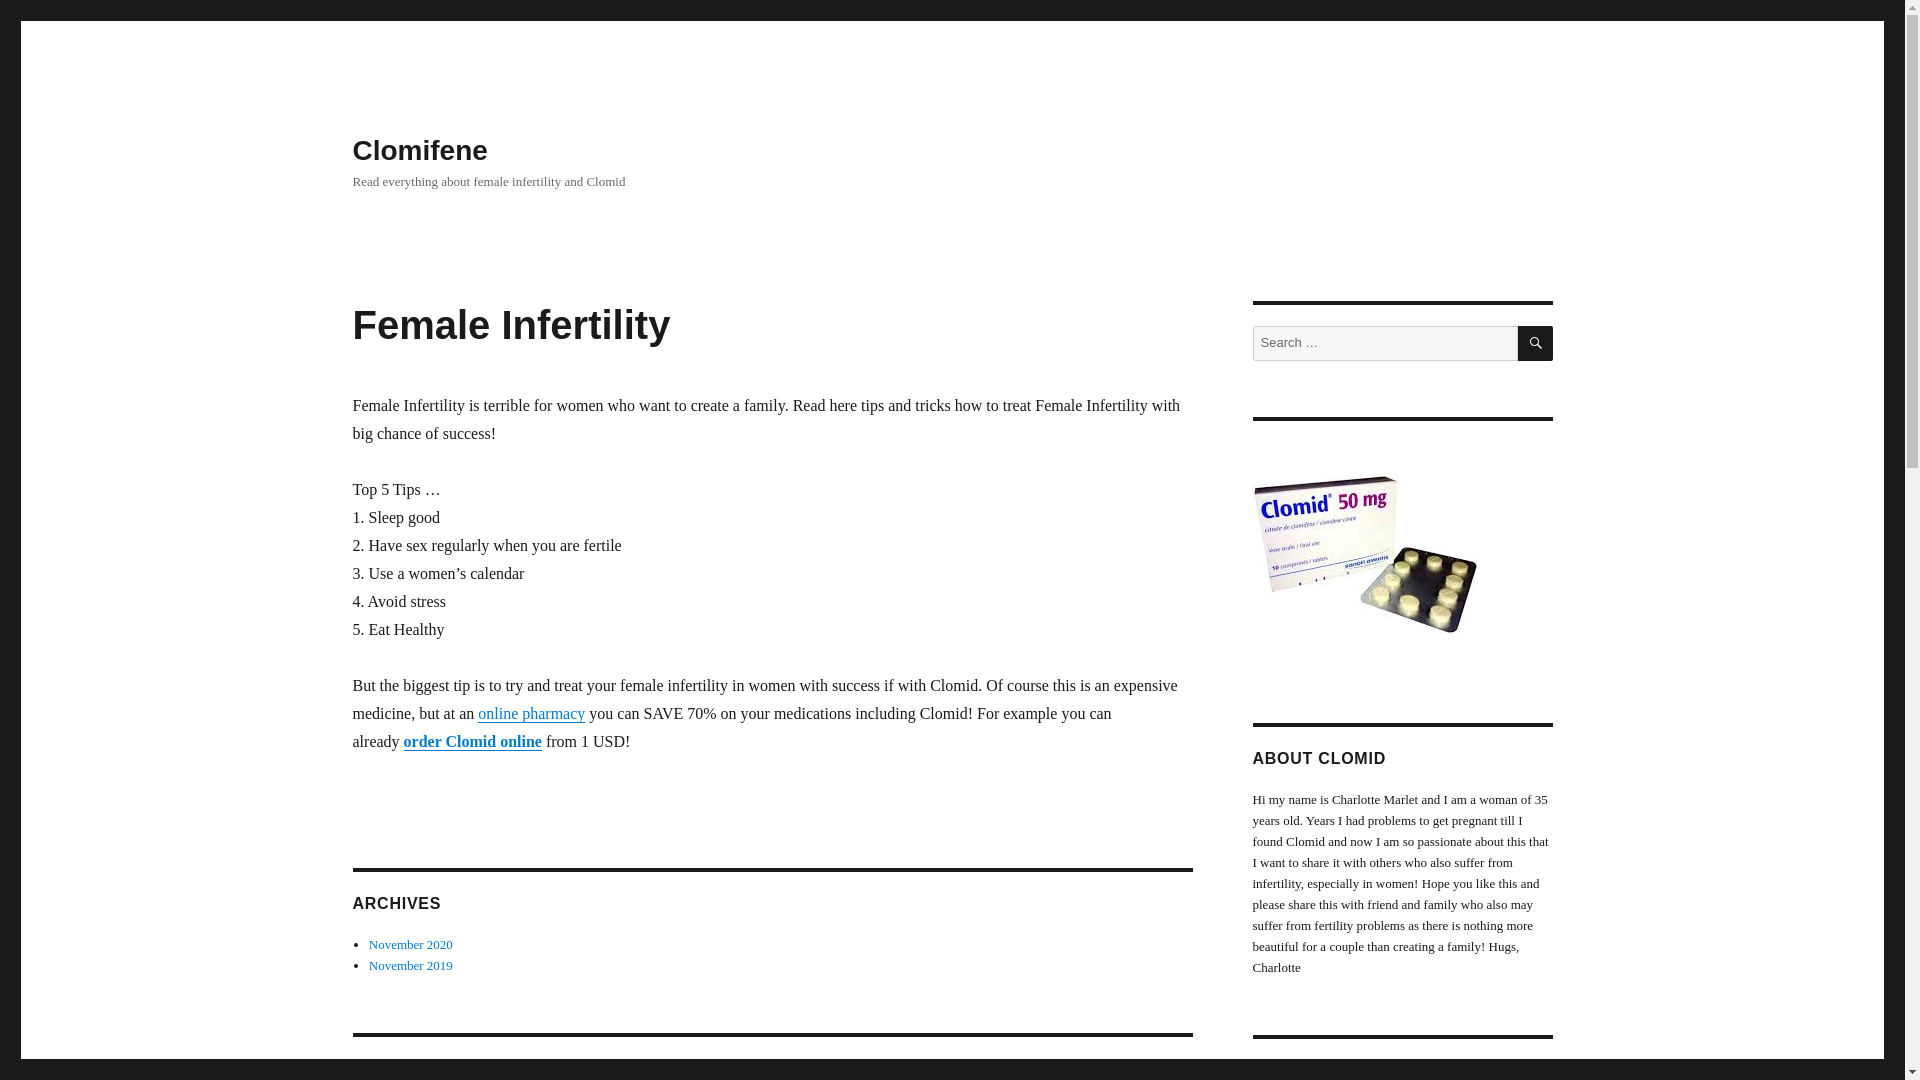 The width and height of the screenshot is (1920, 1080). Describe the element at coordinates (410, 944) in the screenshot. I see `November 2020` at that location.